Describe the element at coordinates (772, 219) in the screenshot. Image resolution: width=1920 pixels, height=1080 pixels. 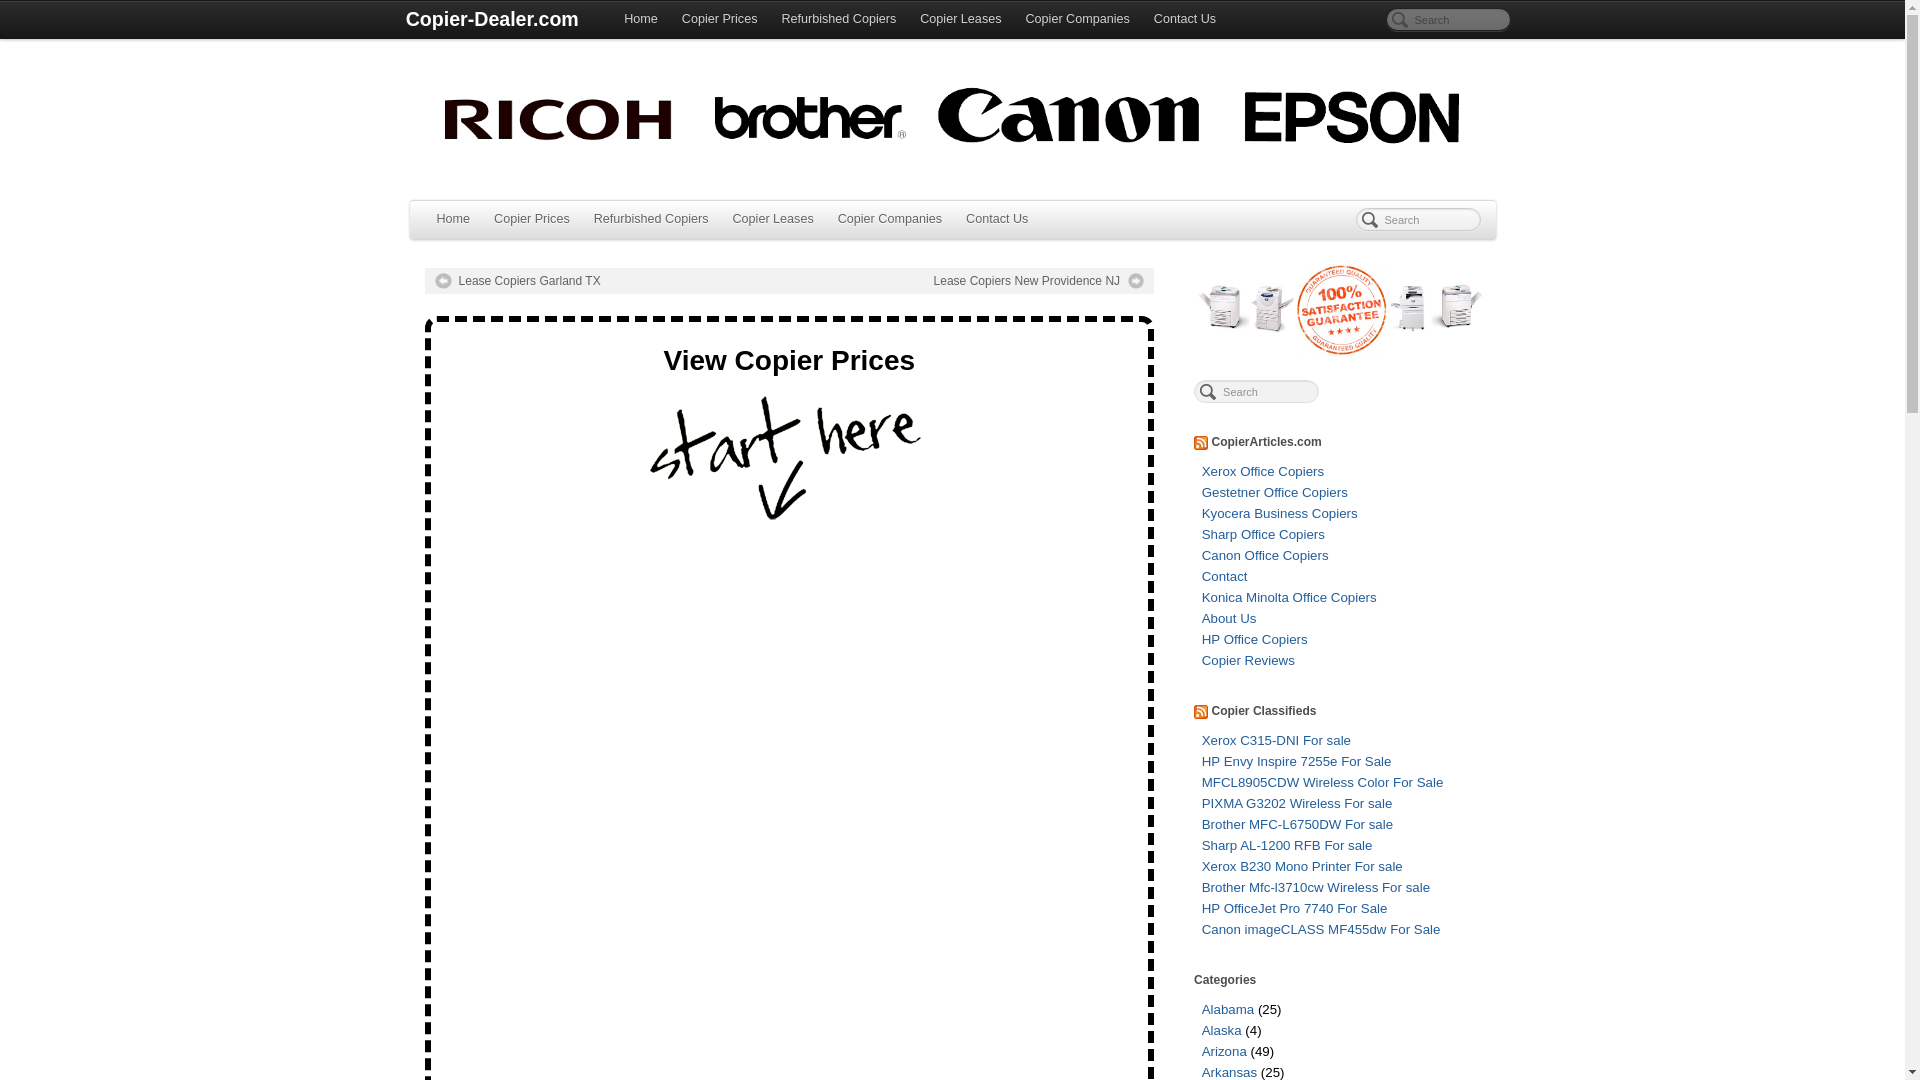
I see `Copier Leases` at that location.